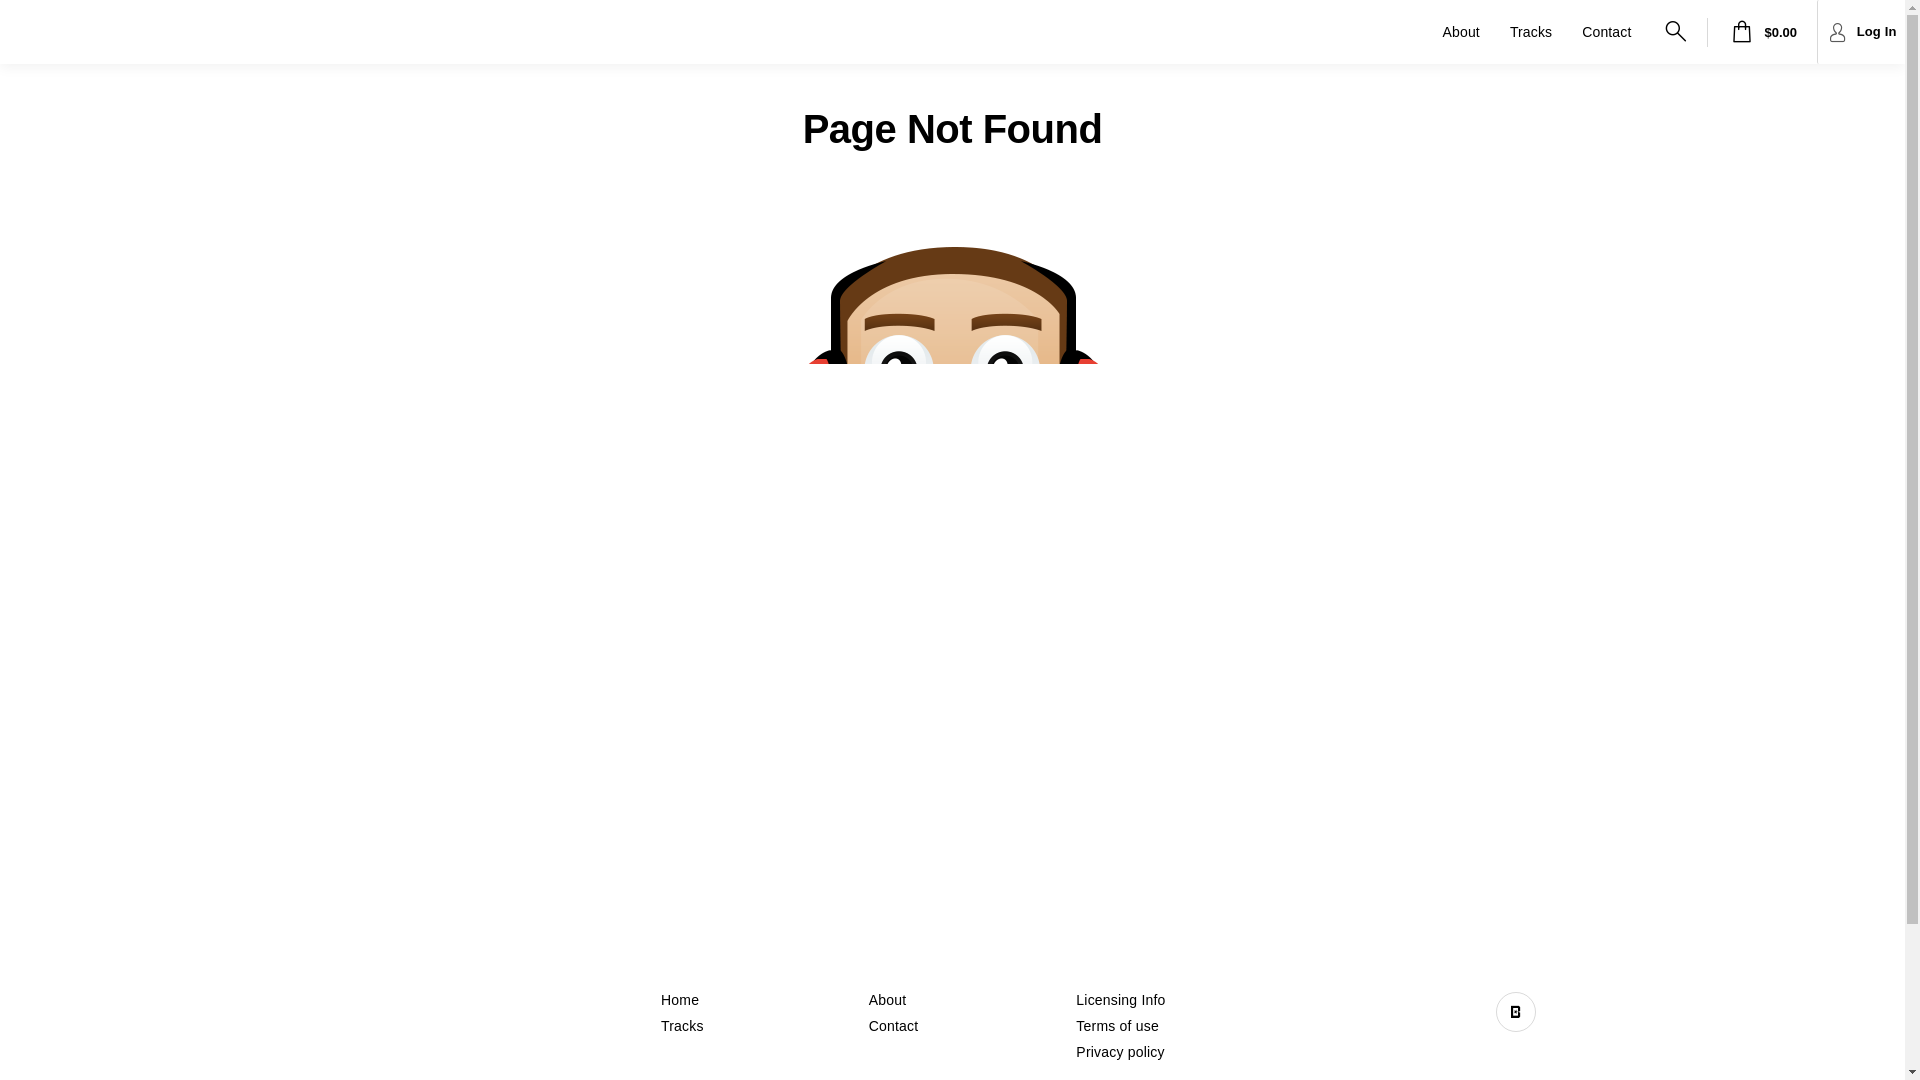 This screenshot has width=1920, height=1080. Describe the element at coordinates (680, 1000) in the screenshot. I see `Home` at that location.